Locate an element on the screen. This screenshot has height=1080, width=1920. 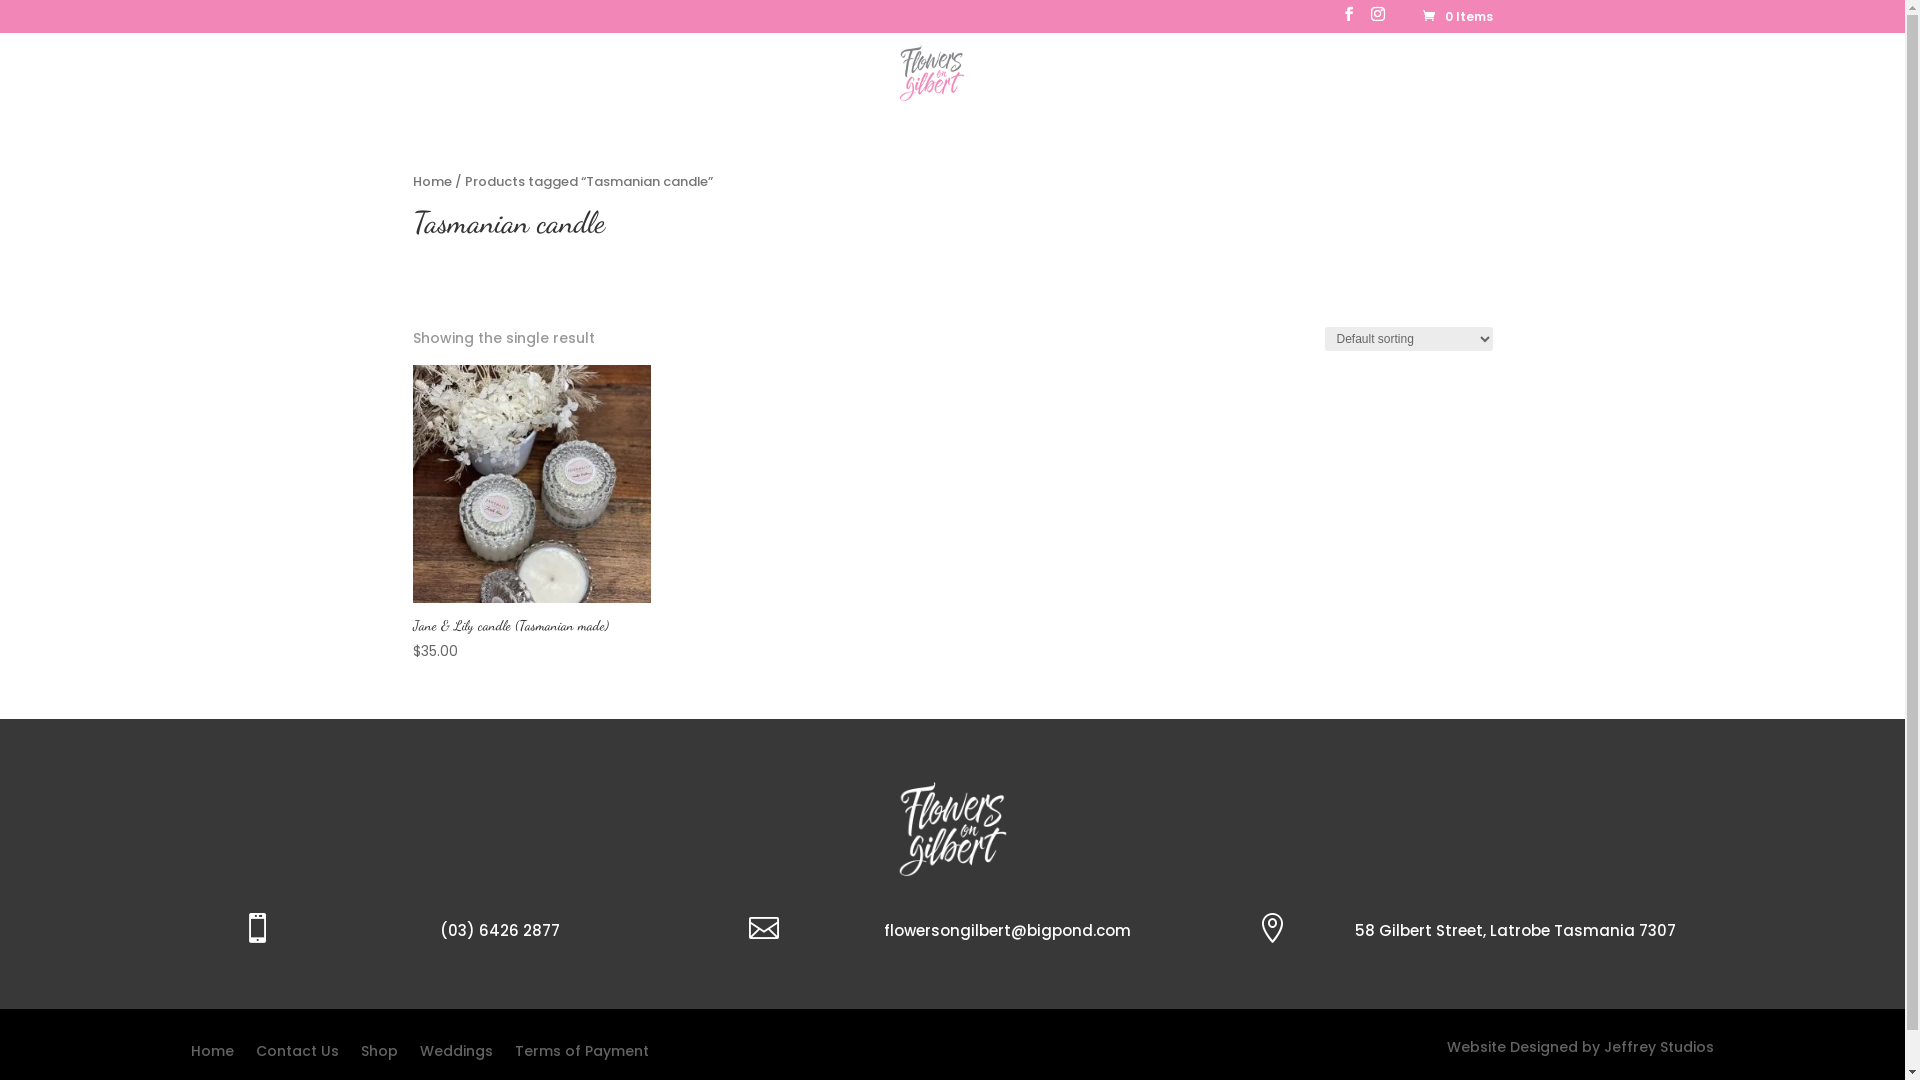
Shop is located at coordinates (378, 1055).